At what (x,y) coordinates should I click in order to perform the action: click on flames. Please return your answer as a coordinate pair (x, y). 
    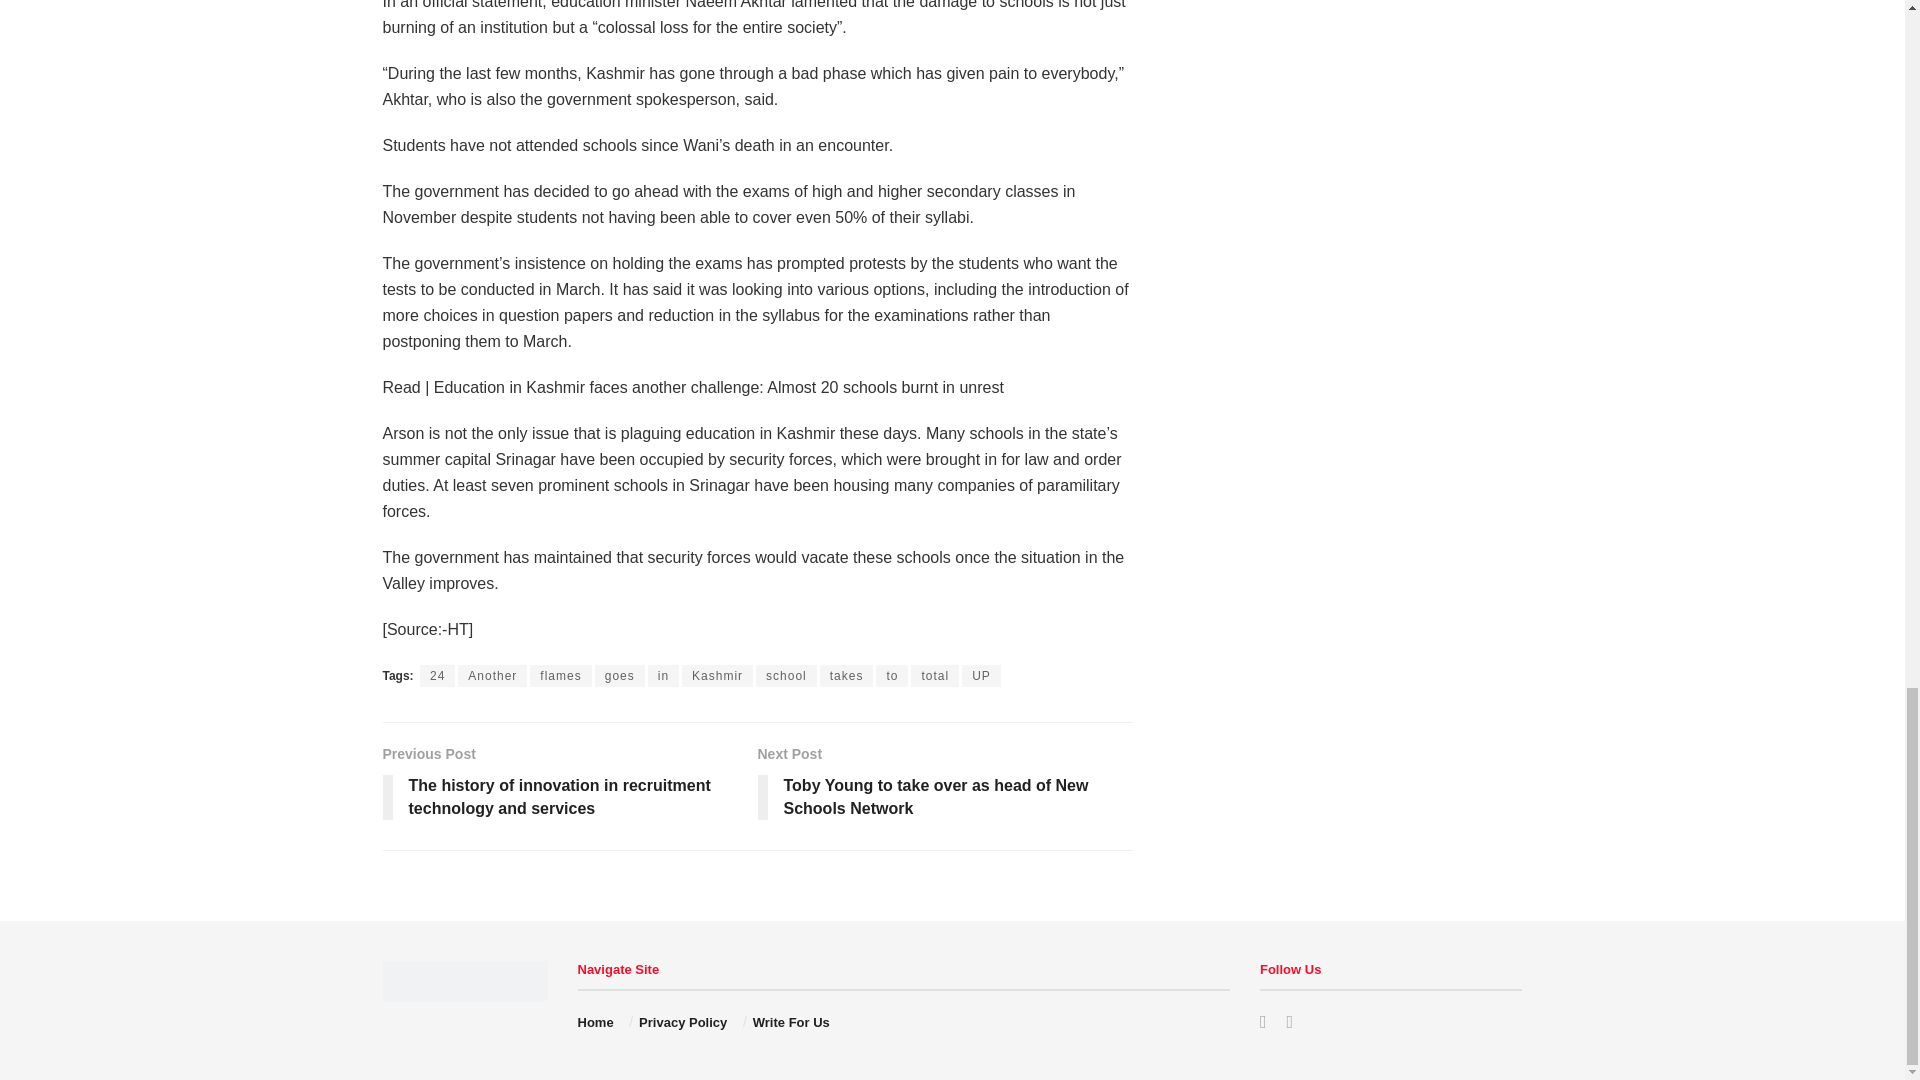
    Looking at the image, I should click on (560, 676).